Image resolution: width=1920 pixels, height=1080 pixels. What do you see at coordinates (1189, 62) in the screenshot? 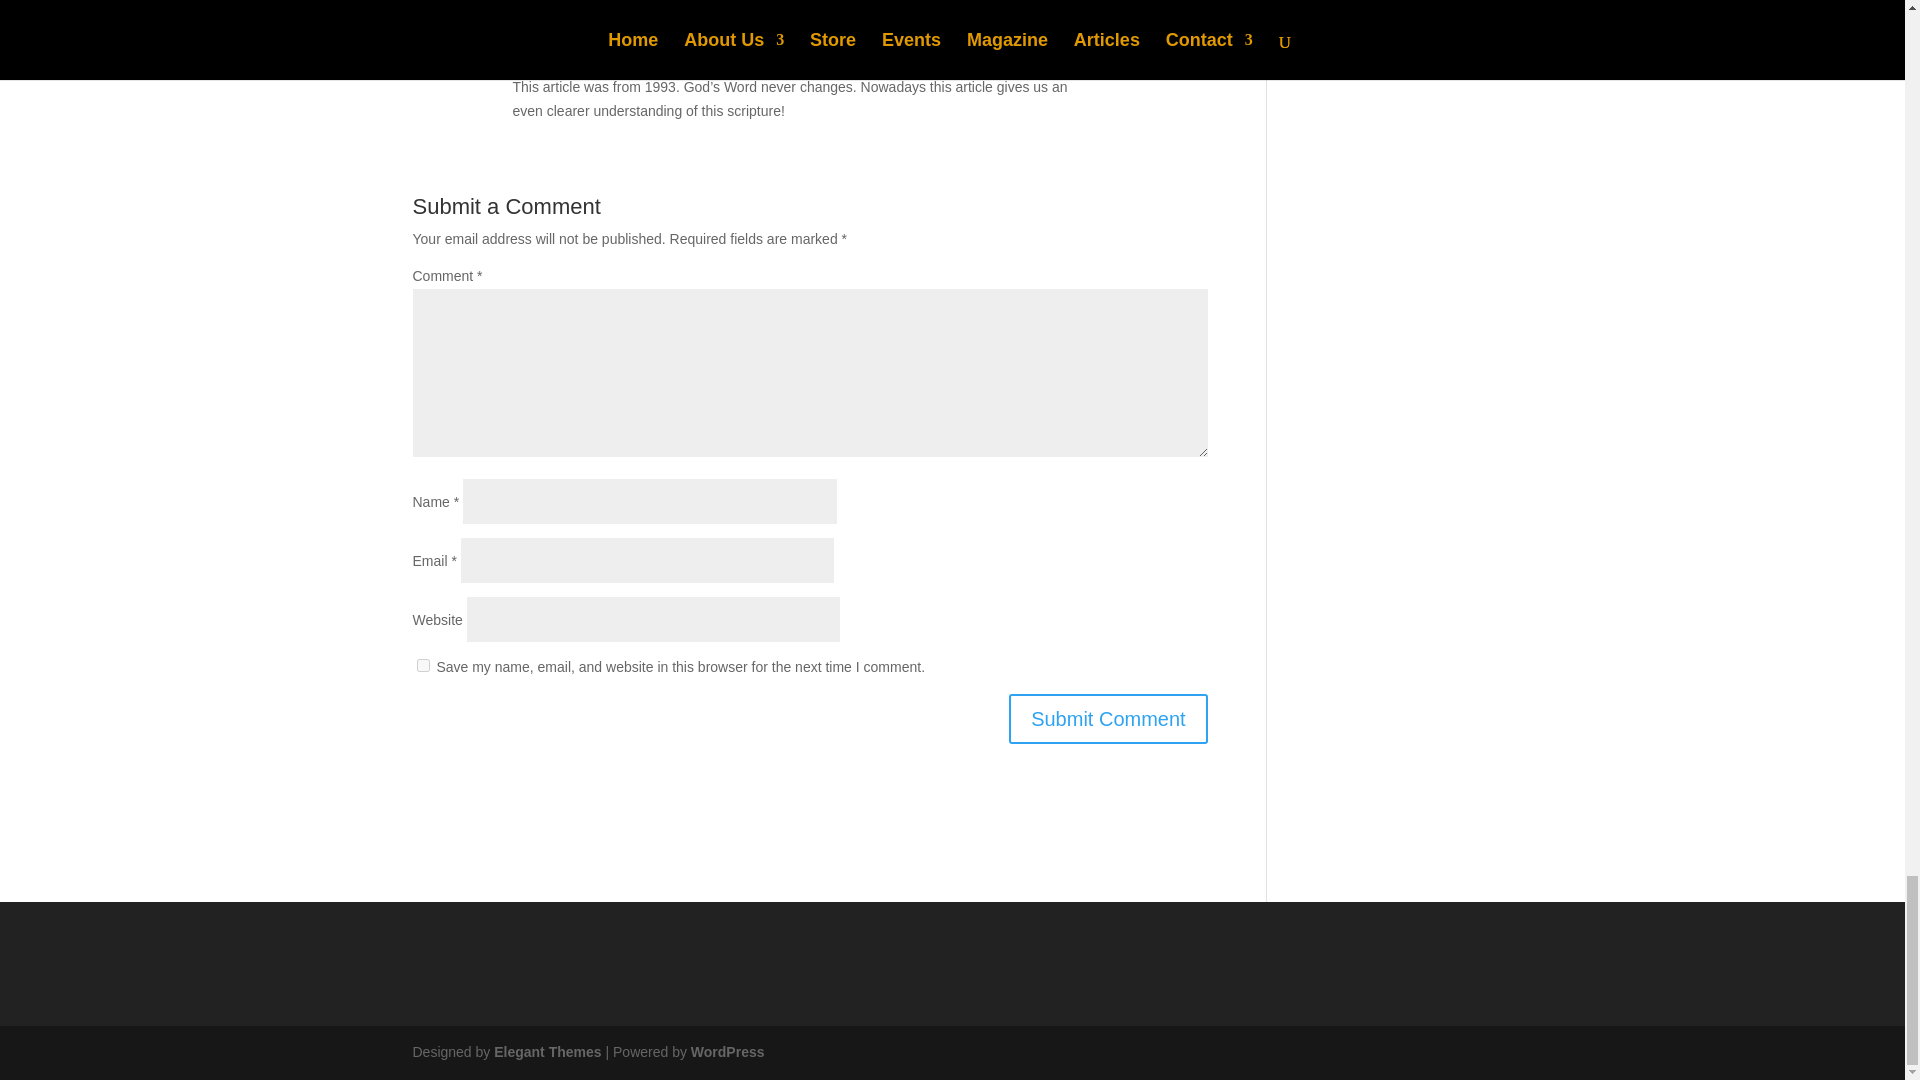
I see `Reply` at bounding box center [1189, 62].